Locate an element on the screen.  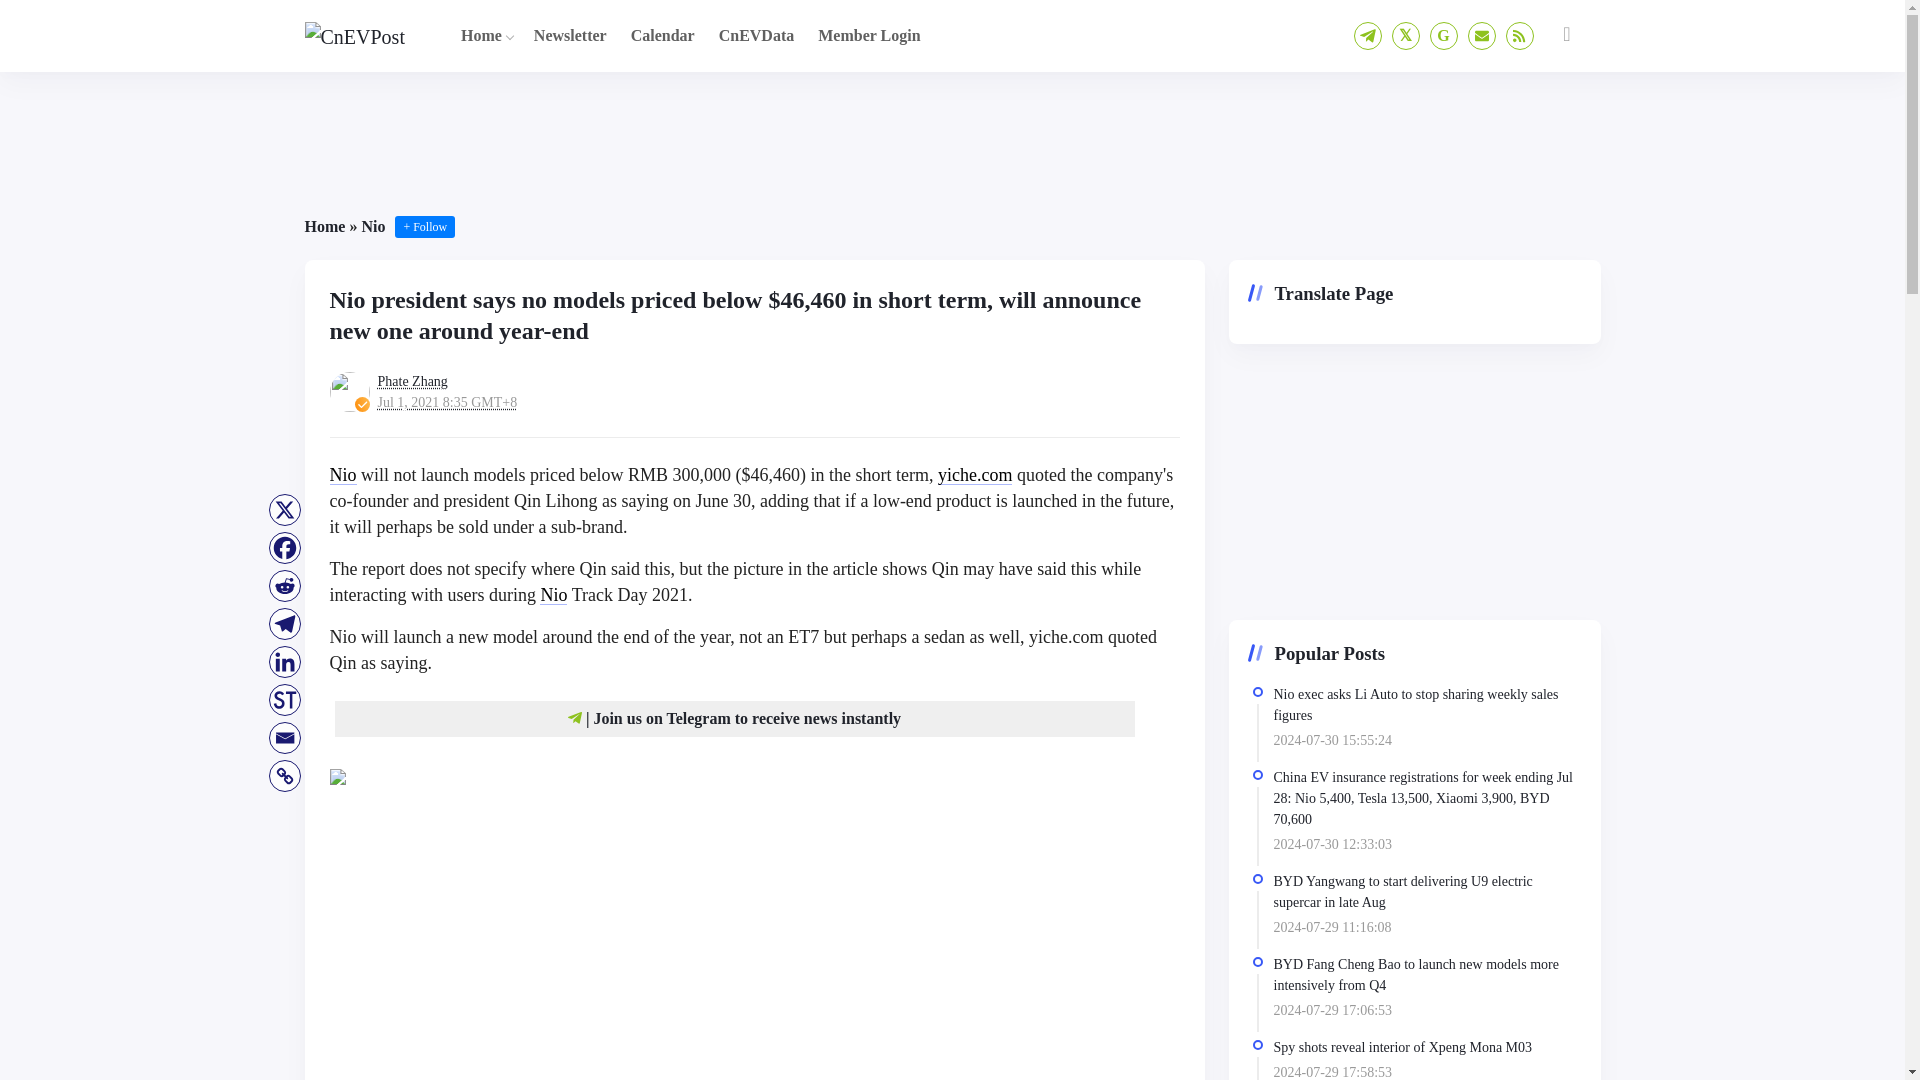
yiche.com is located at coordinates (974, 474).